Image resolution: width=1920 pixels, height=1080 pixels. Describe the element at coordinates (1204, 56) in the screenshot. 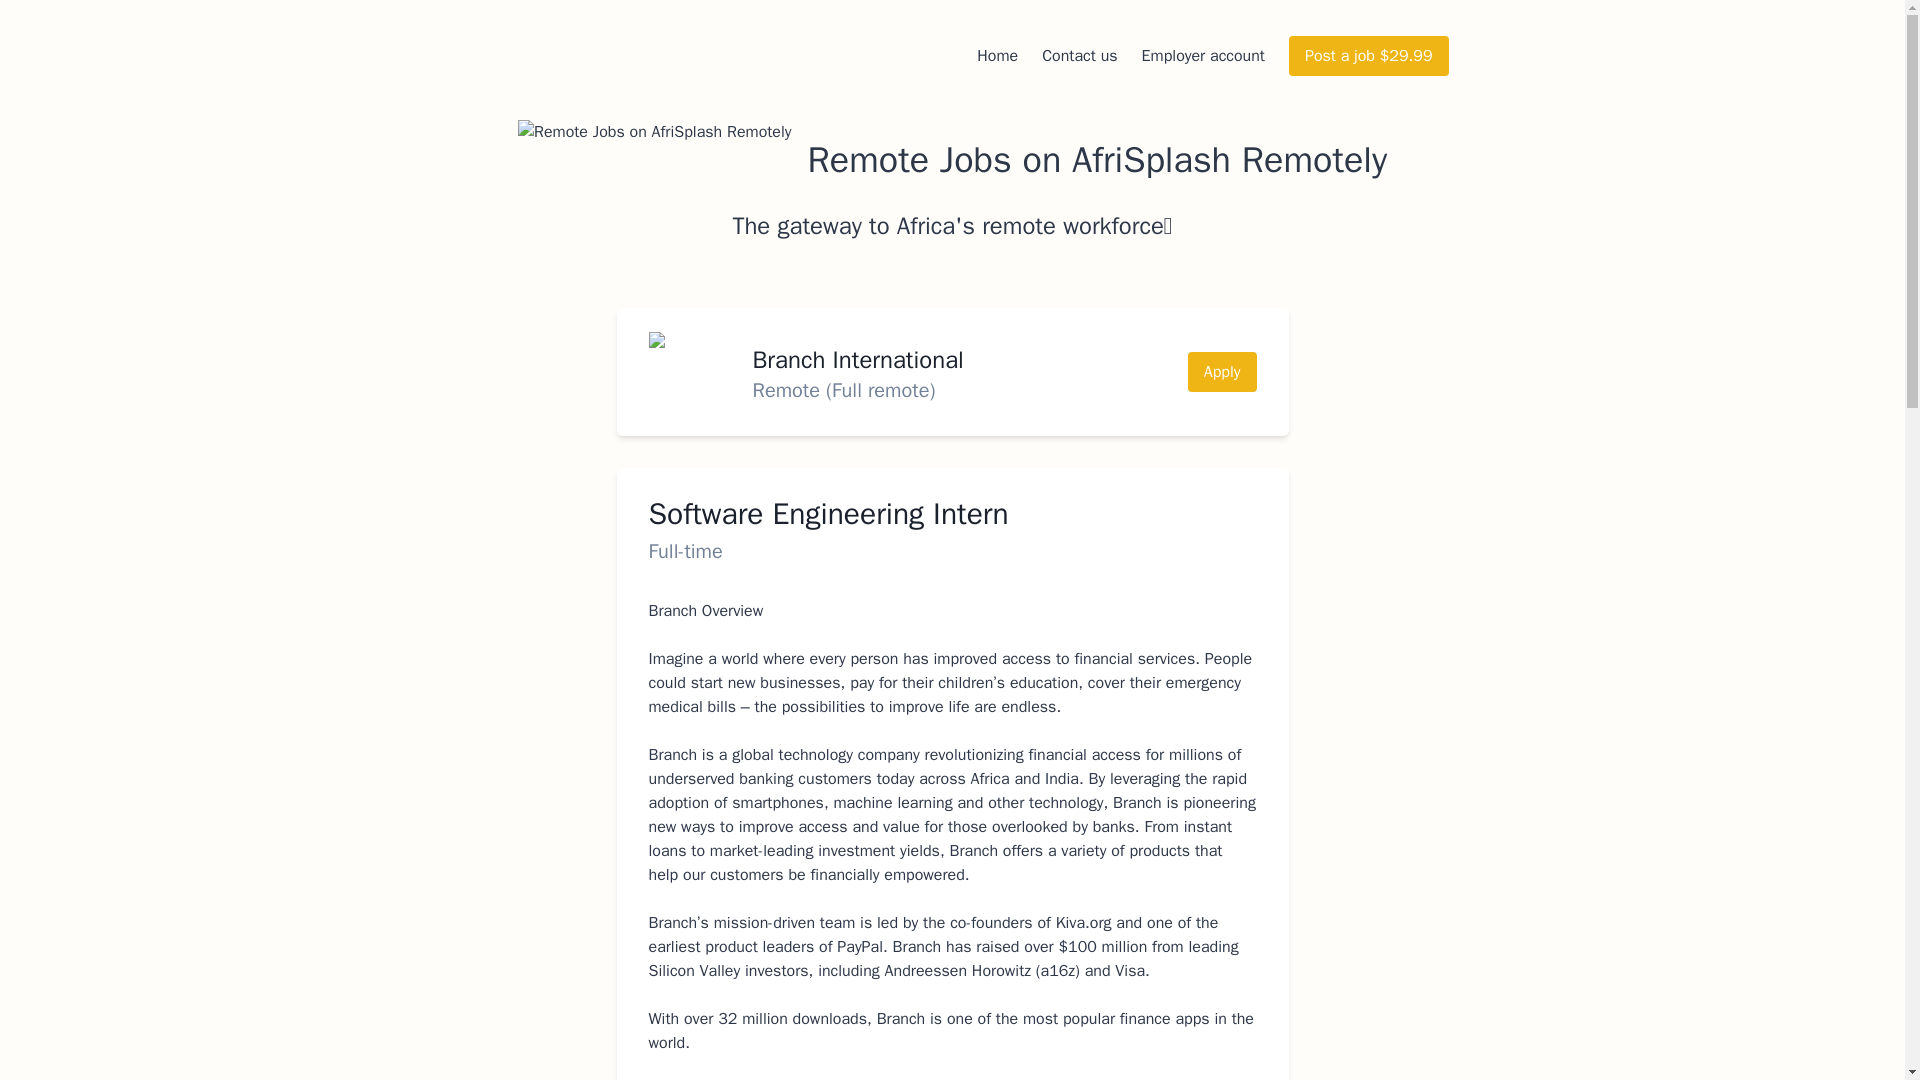

I see `Employer account` at that location.